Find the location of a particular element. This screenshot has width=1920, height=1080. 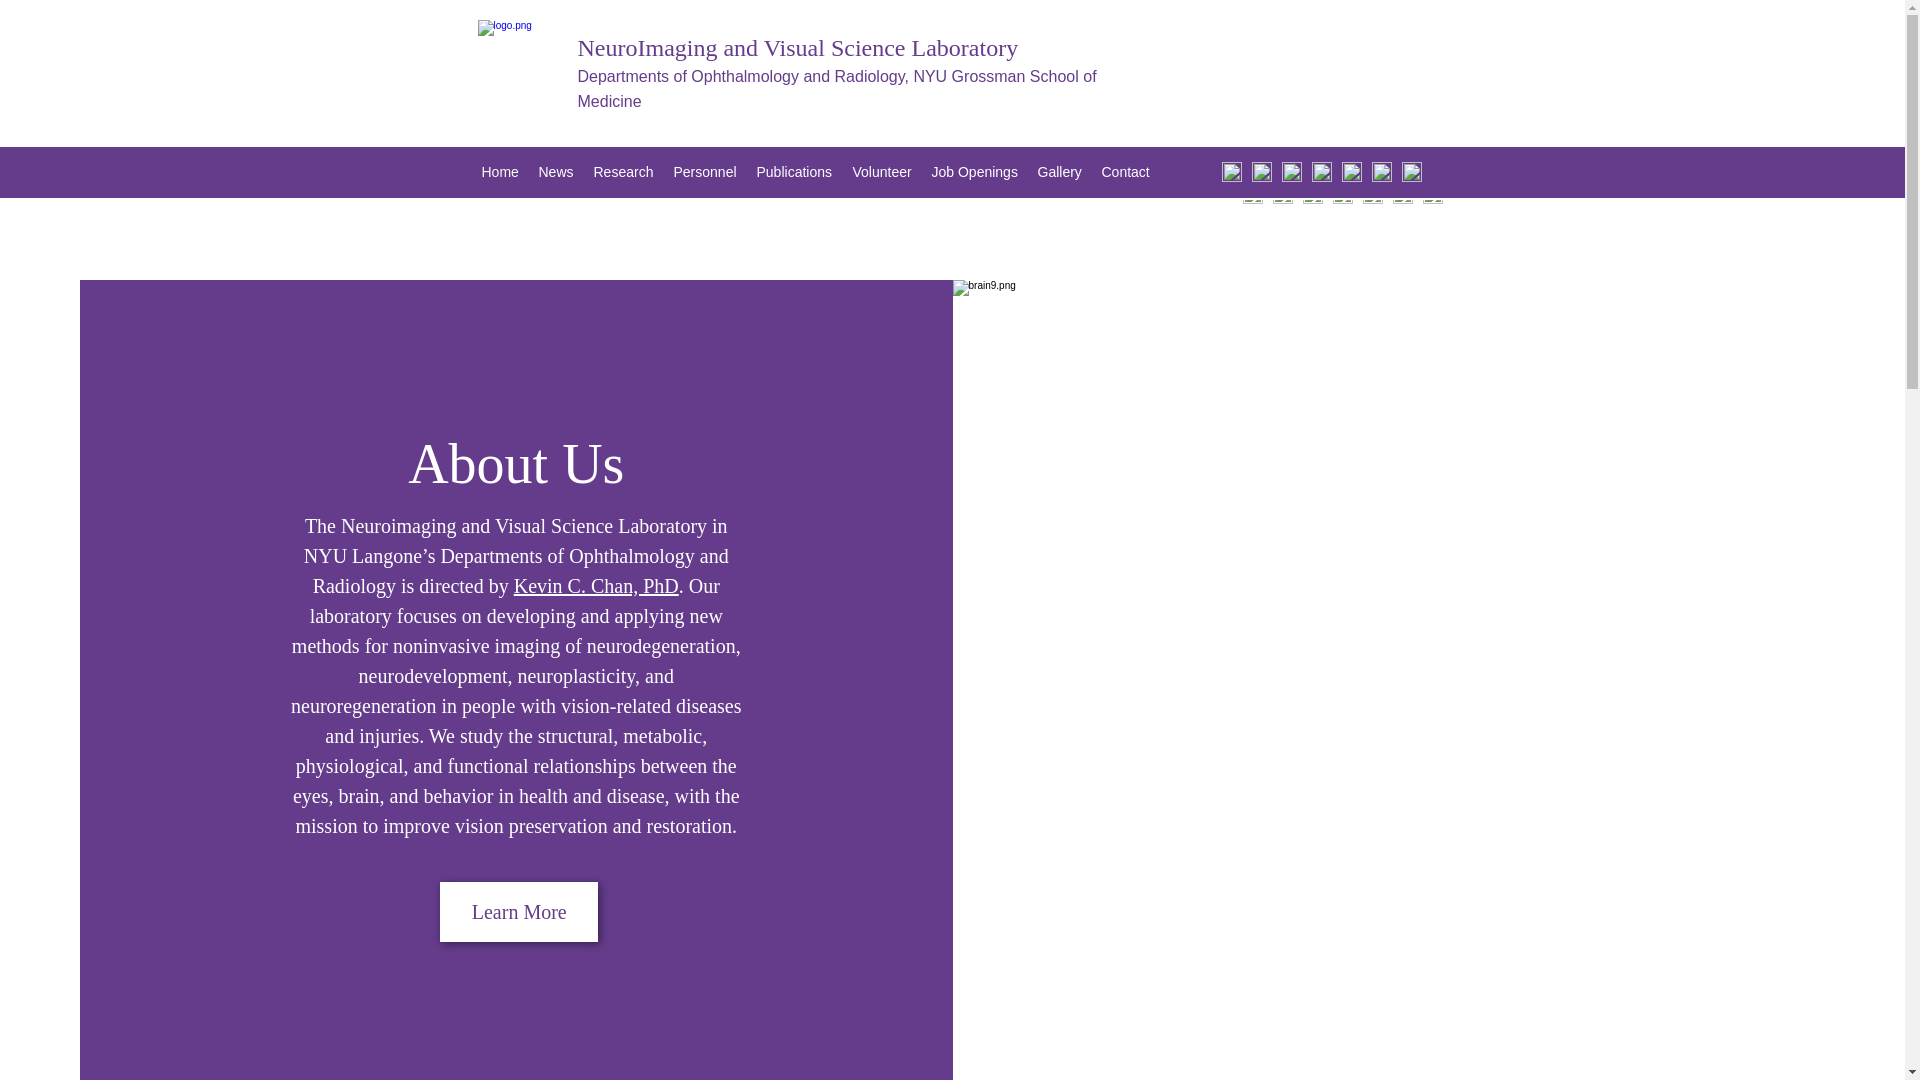

Kevin C. Chan, PhD is located at coordinates (596, 586).